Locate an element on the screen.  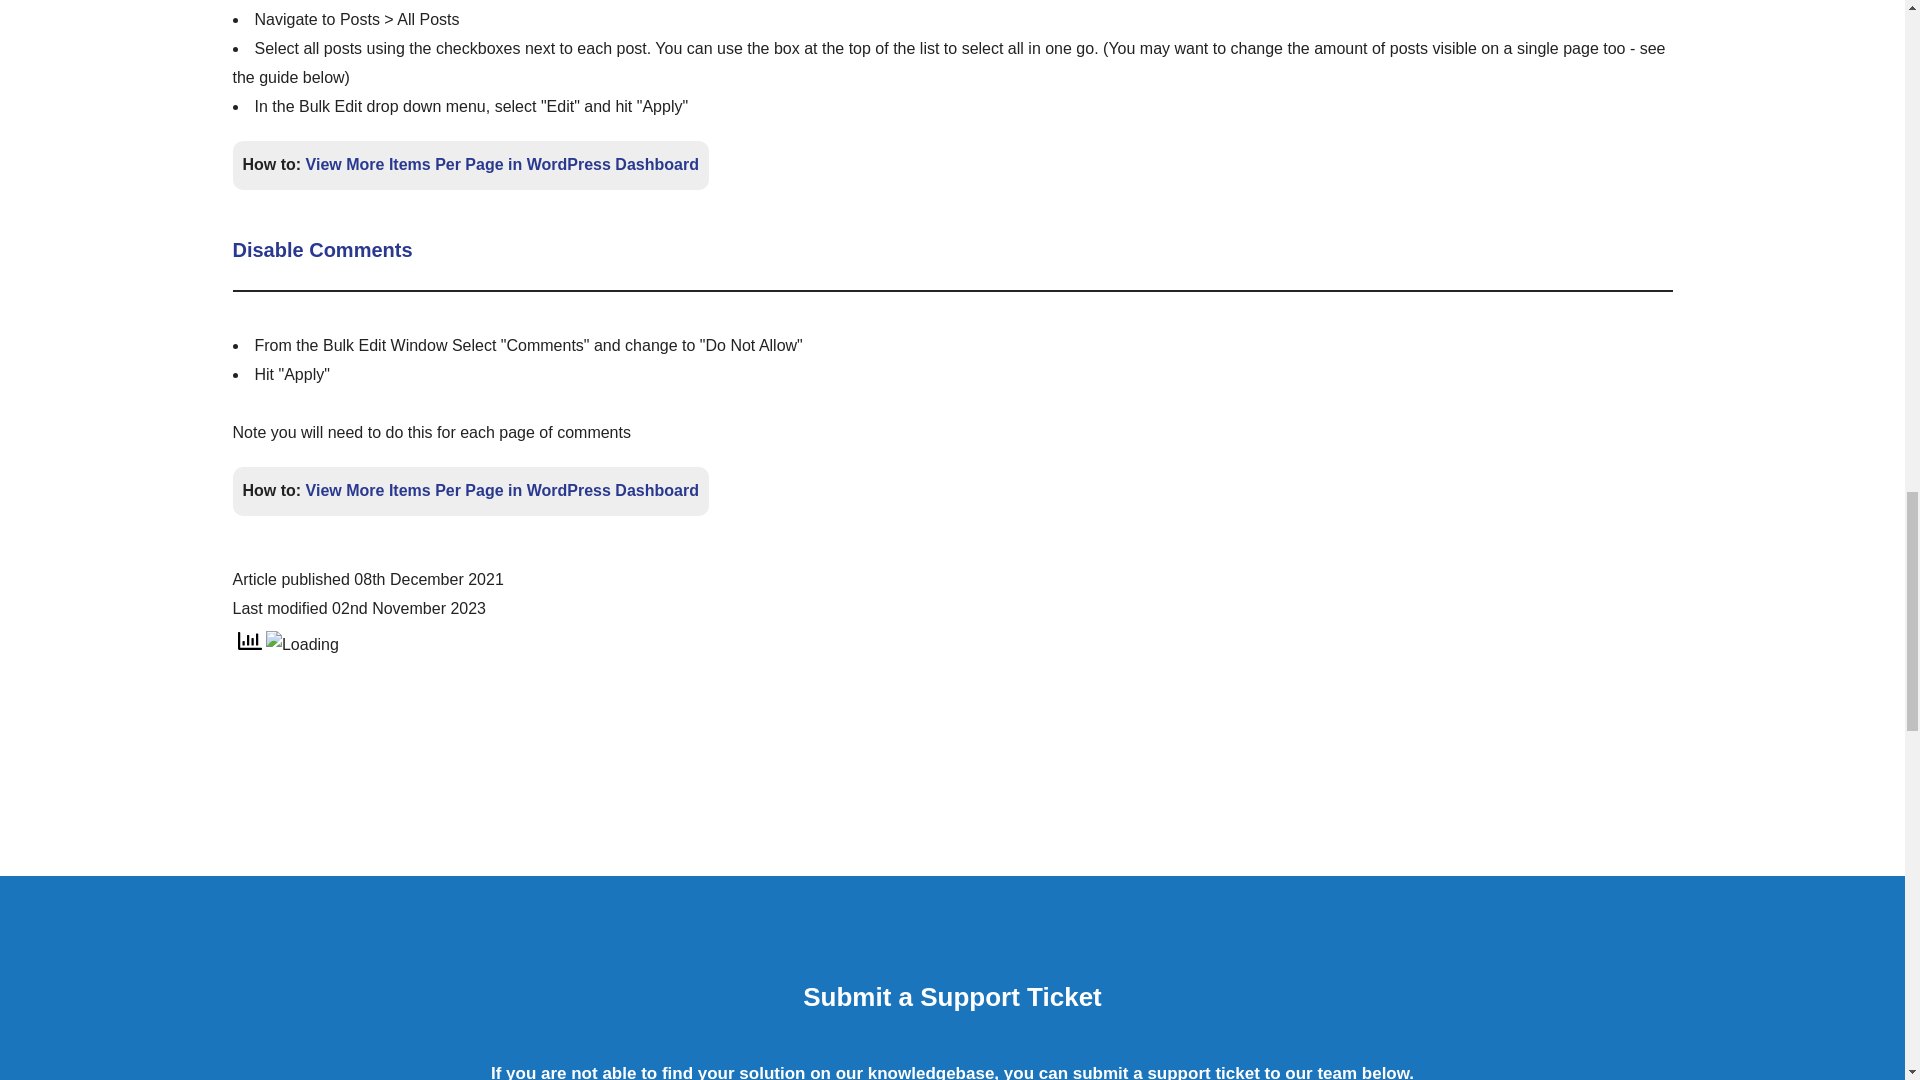
View More Items Per Page in WordPress Dashboard is located at coordinates (502, 164).